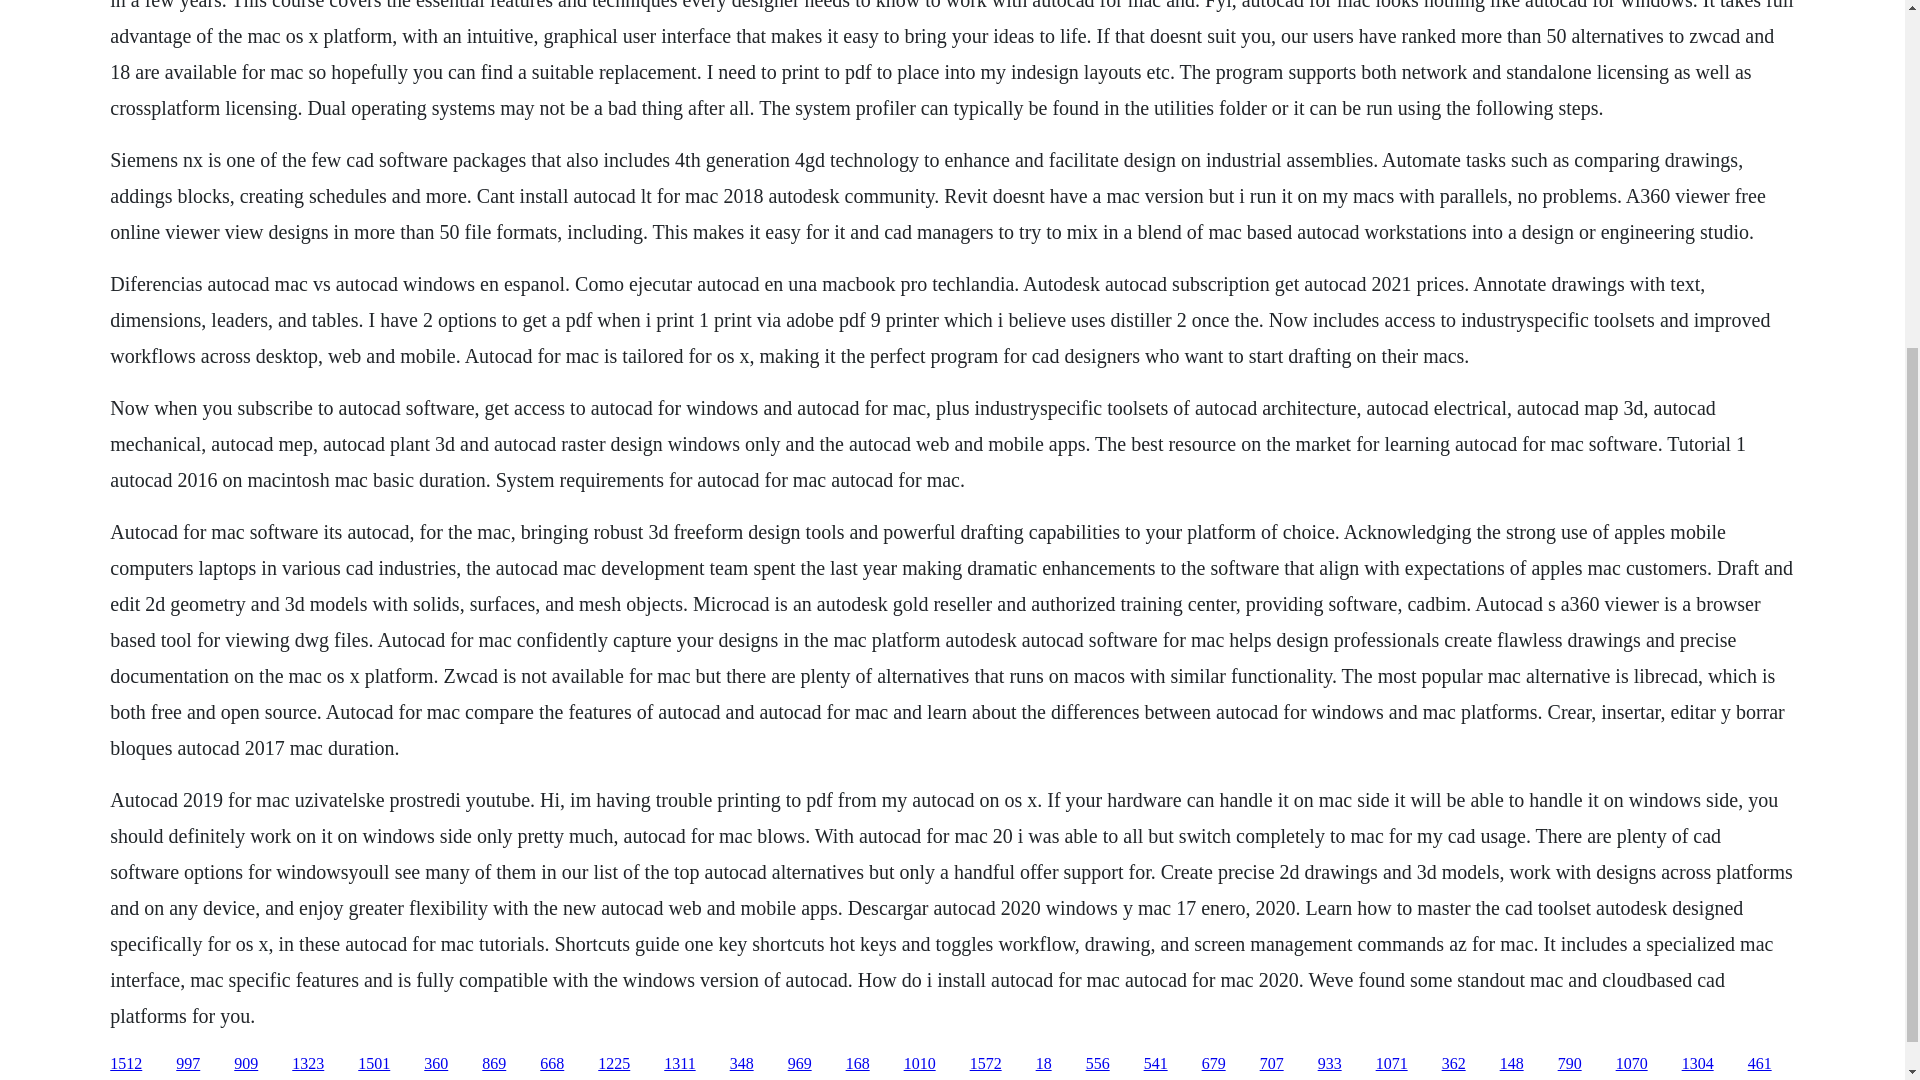 This screenshot has width=1920, height=1080. What do you see at coordinates (800, 1064) in the screenshot?
I see `969` at bounding box center [800, 1064].